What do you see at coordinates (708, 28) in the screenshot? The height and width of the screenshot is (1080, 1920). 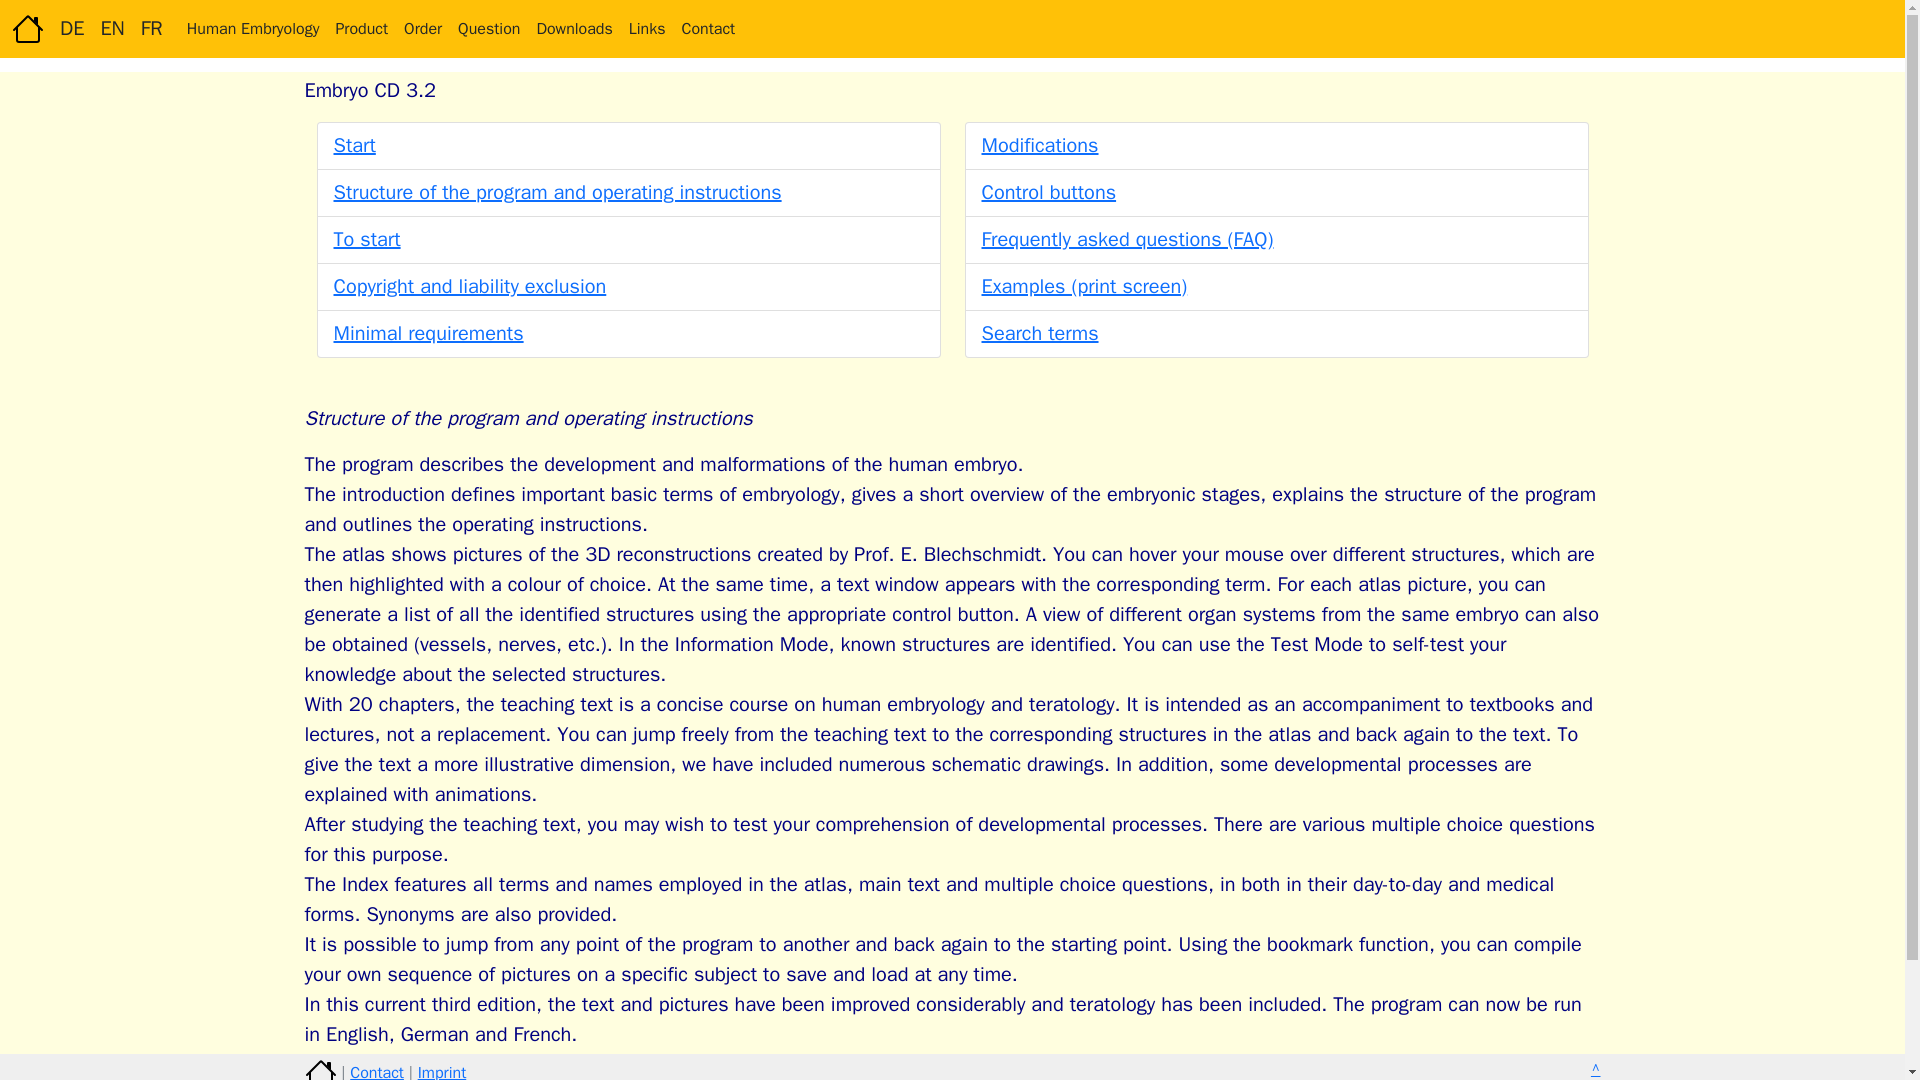 I see `Contact` at bounding box center [708, 28].